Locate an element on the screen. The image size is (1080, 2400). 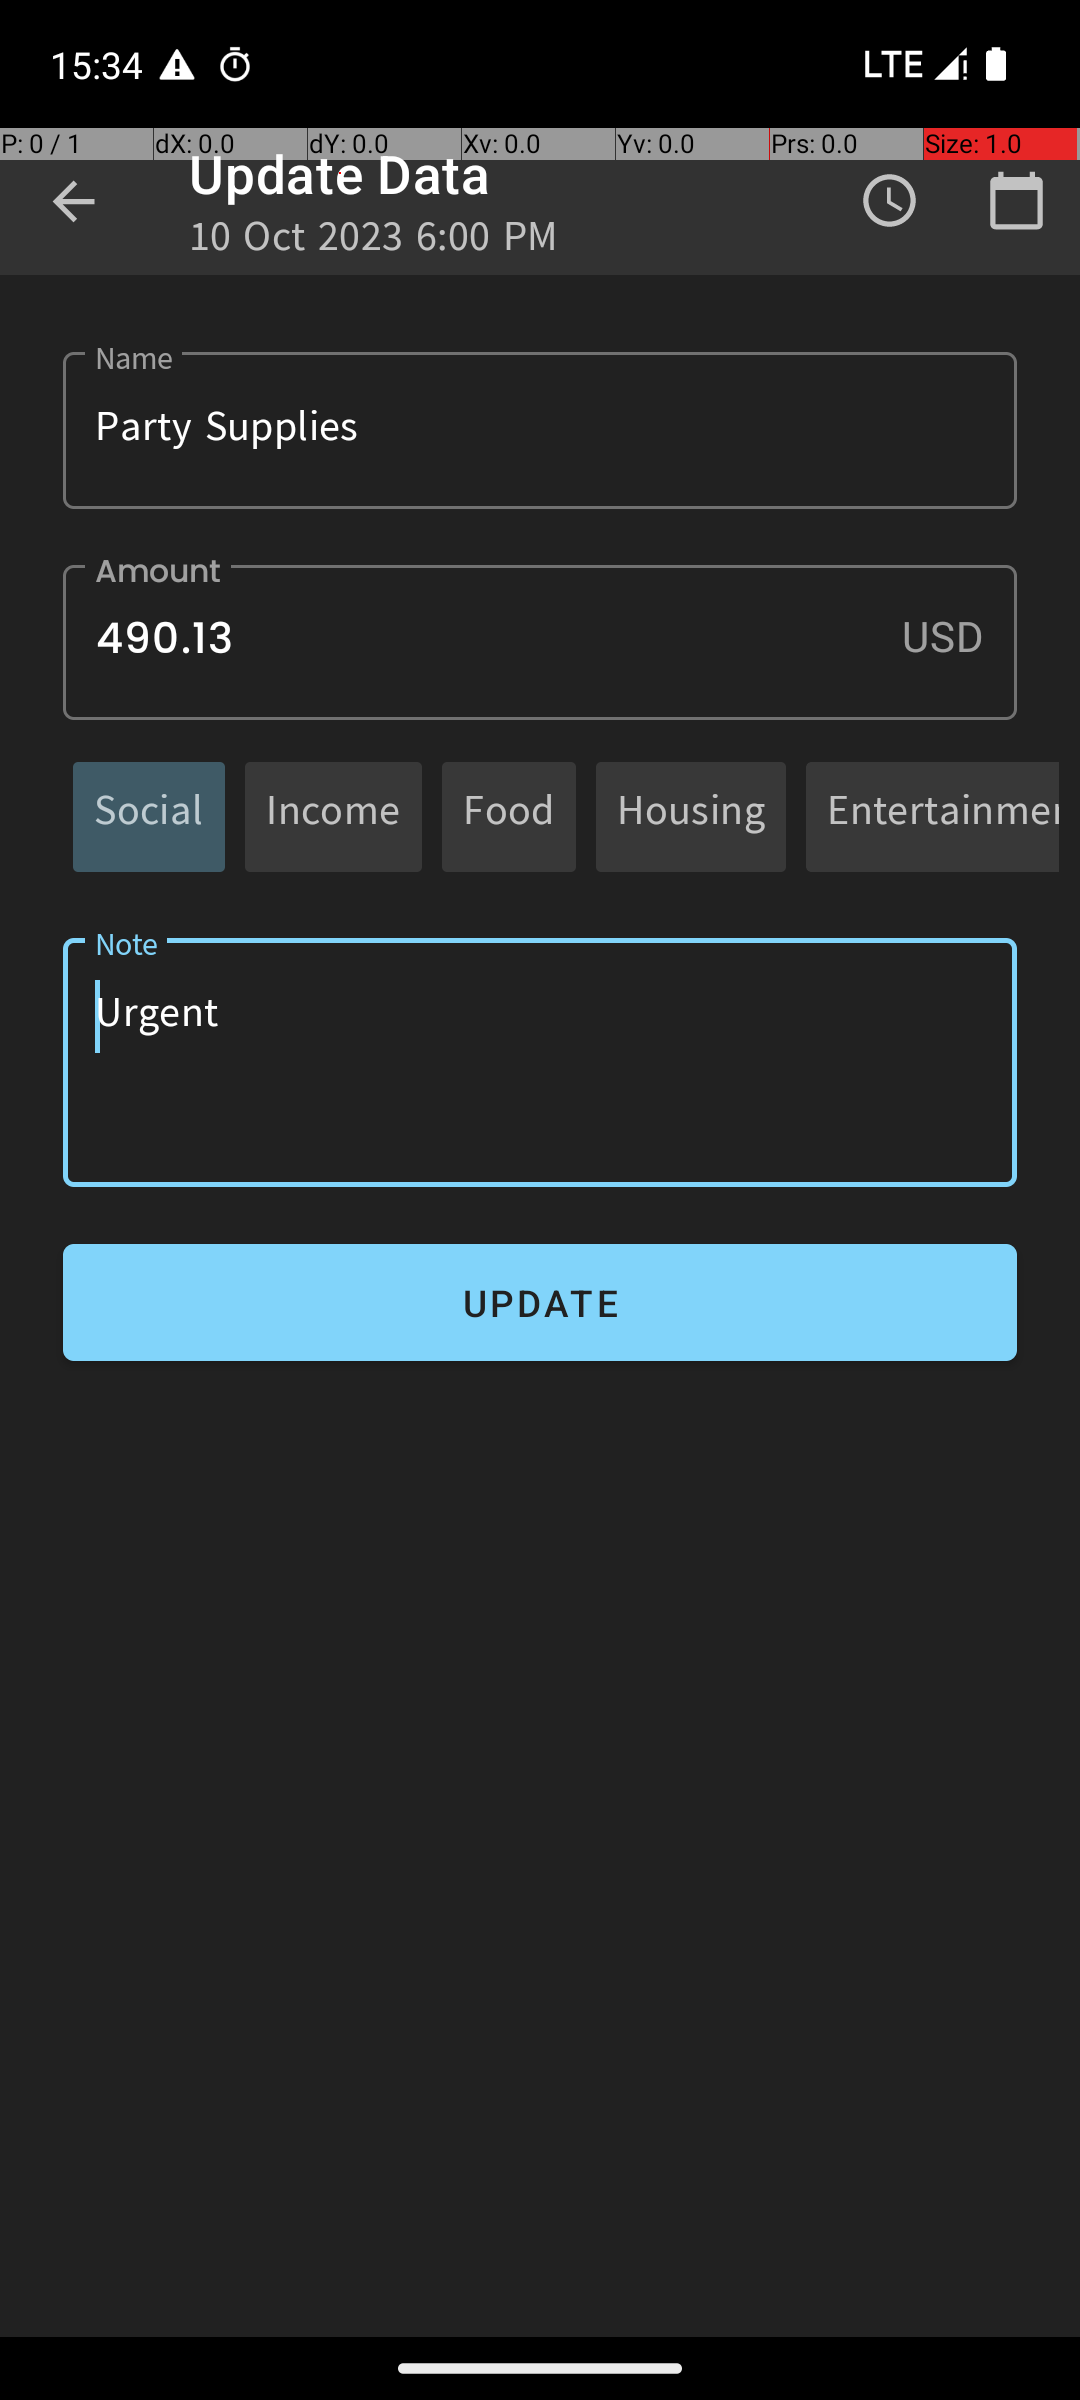
Urgent is located at coordinates (540, 1062).